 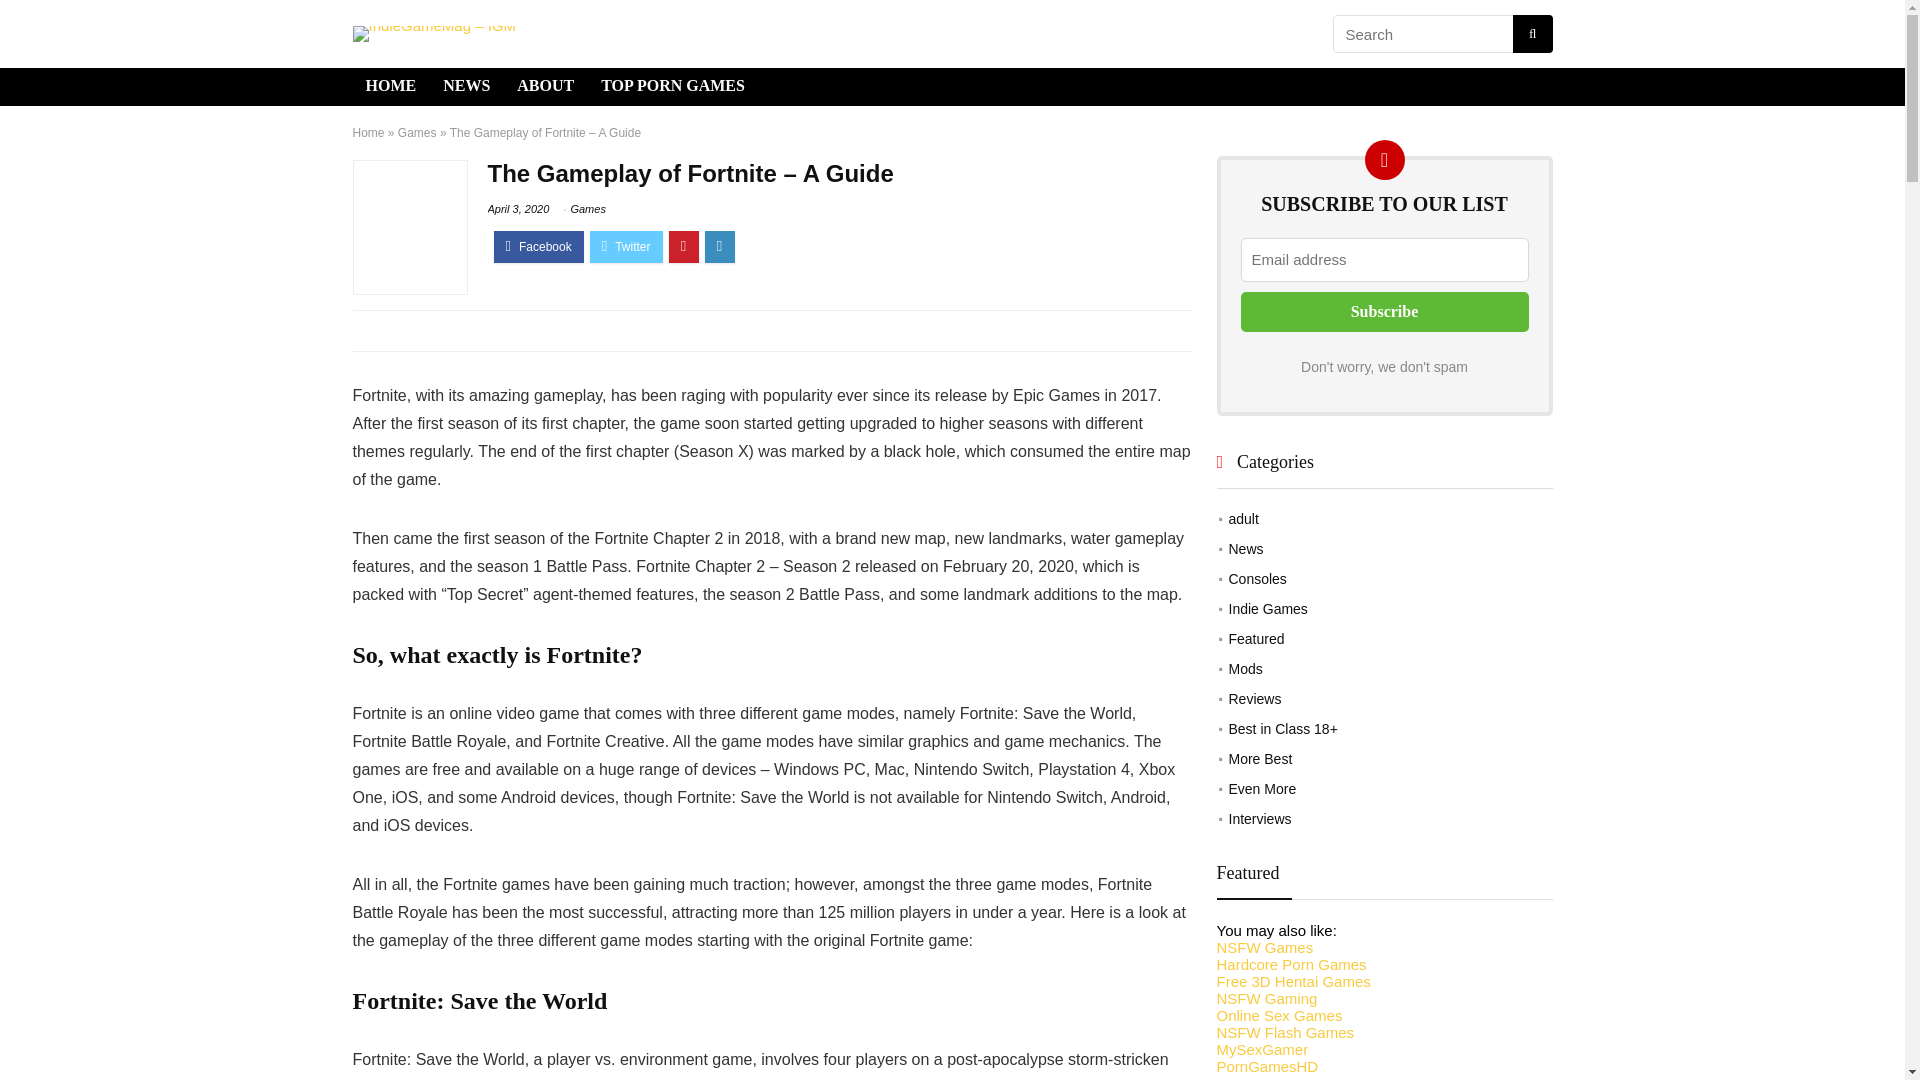 I want to click on ABOUT, so click(x=545, y=86).